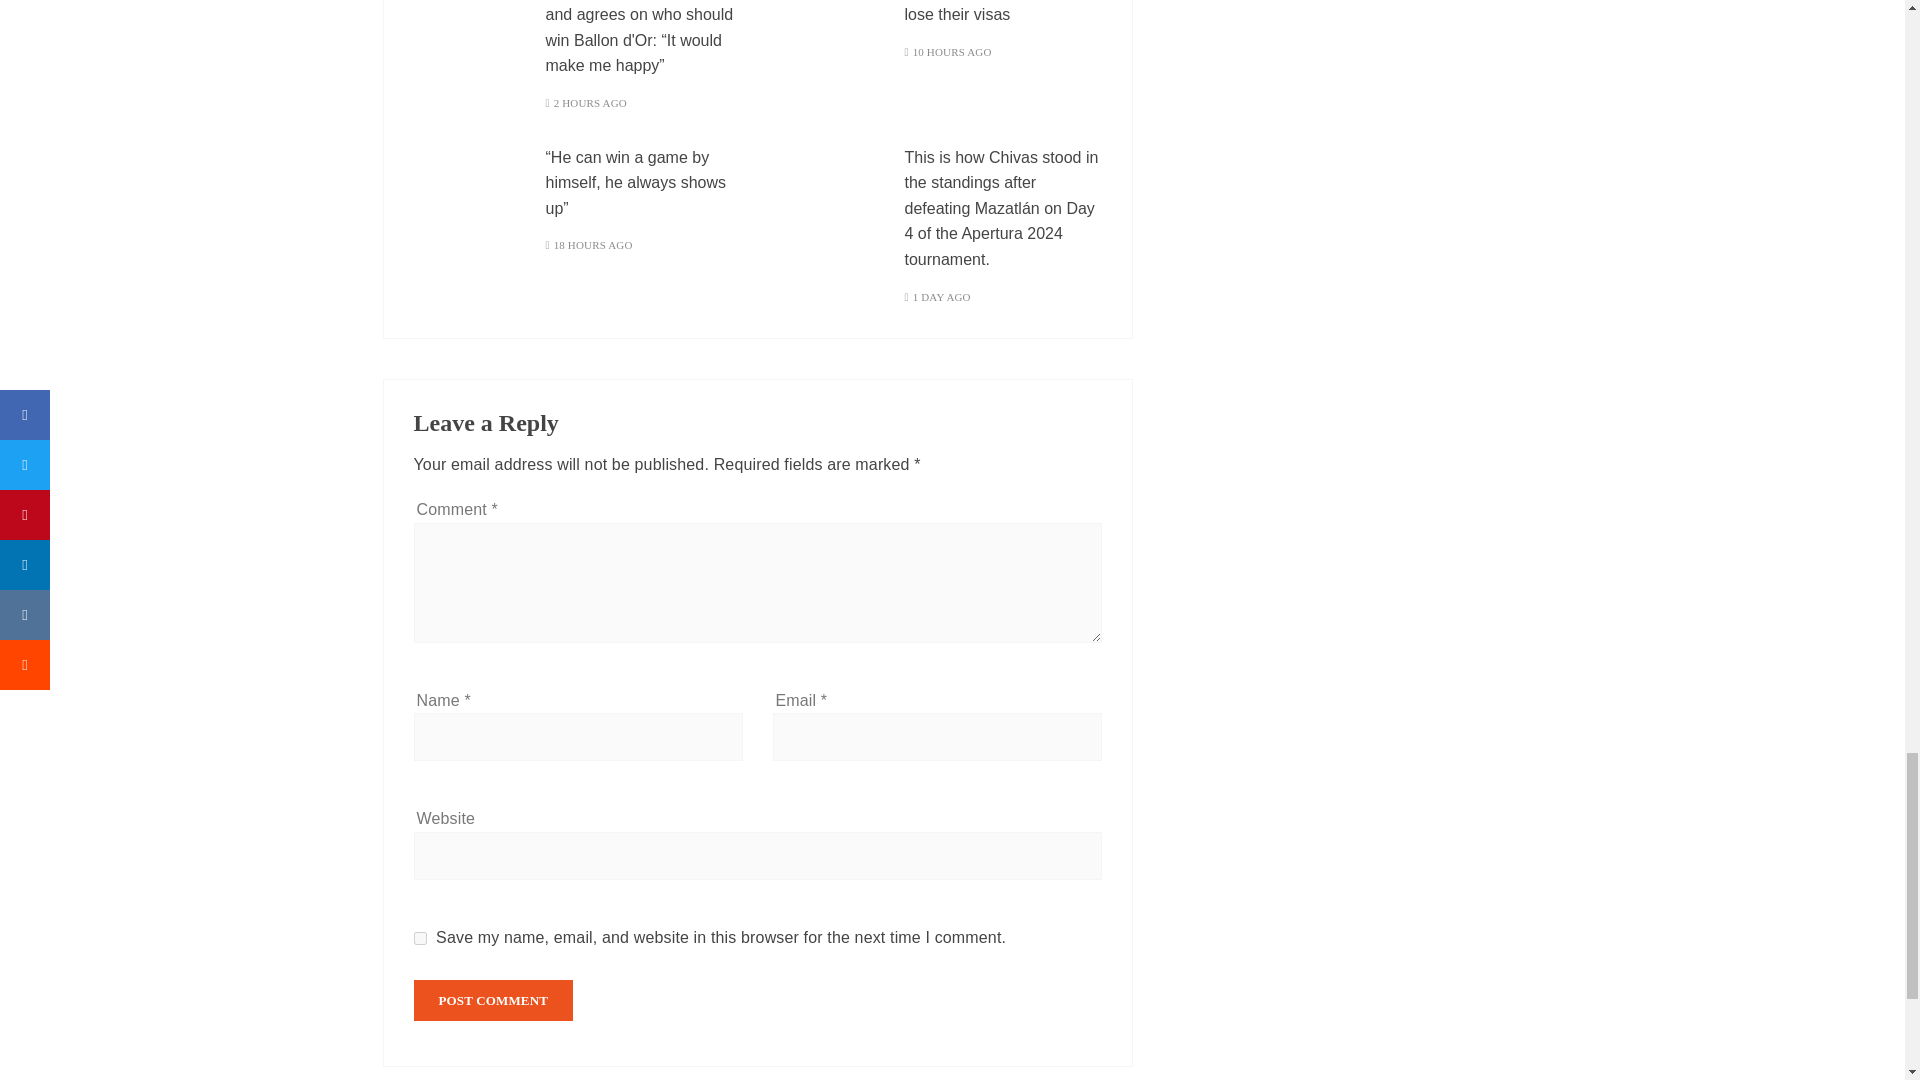 Image resolution: width=1920 pixels, height=1080 pixels. Describe the element at coordinates (494, 1000) in the screenshot. I see `Post Comment` at that location.